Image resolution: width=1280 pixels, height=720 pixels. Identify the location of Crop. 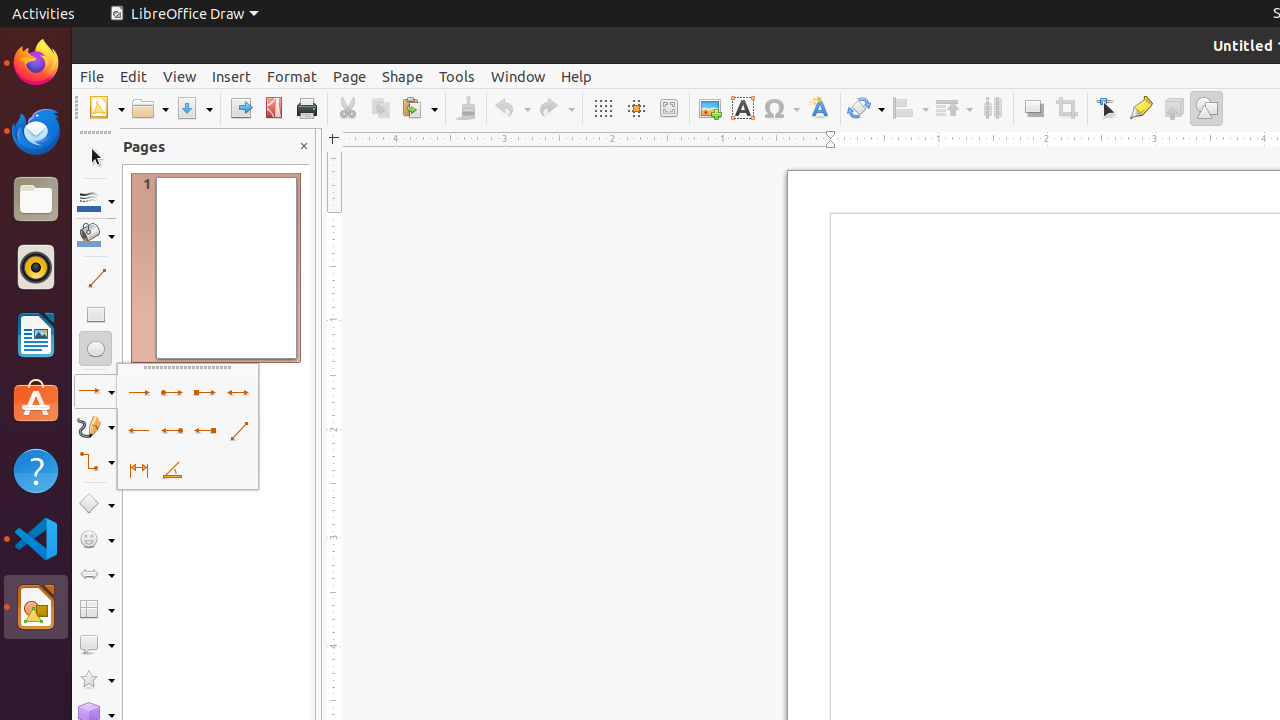
(1066, 108).